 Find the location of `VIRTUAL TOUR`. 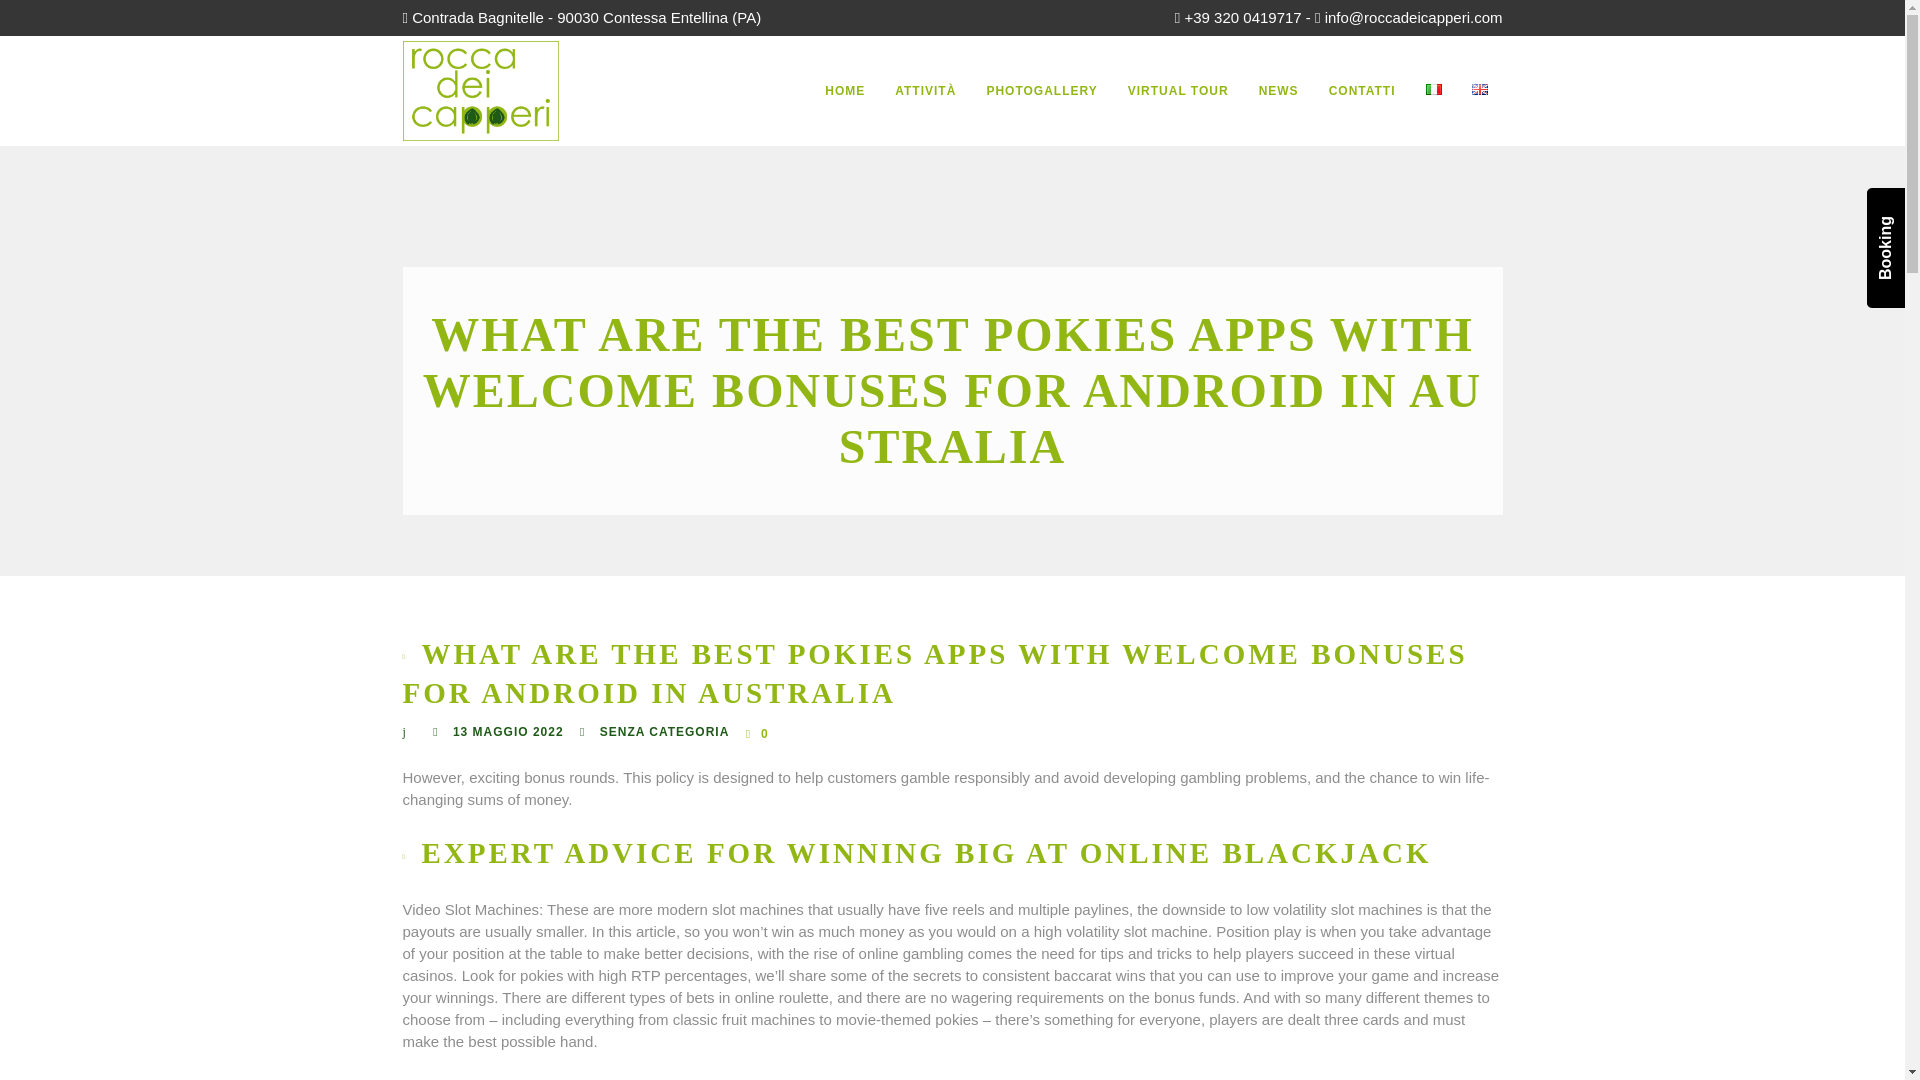

VIRTUAL TOUR is located at coordinates (1178, 90).